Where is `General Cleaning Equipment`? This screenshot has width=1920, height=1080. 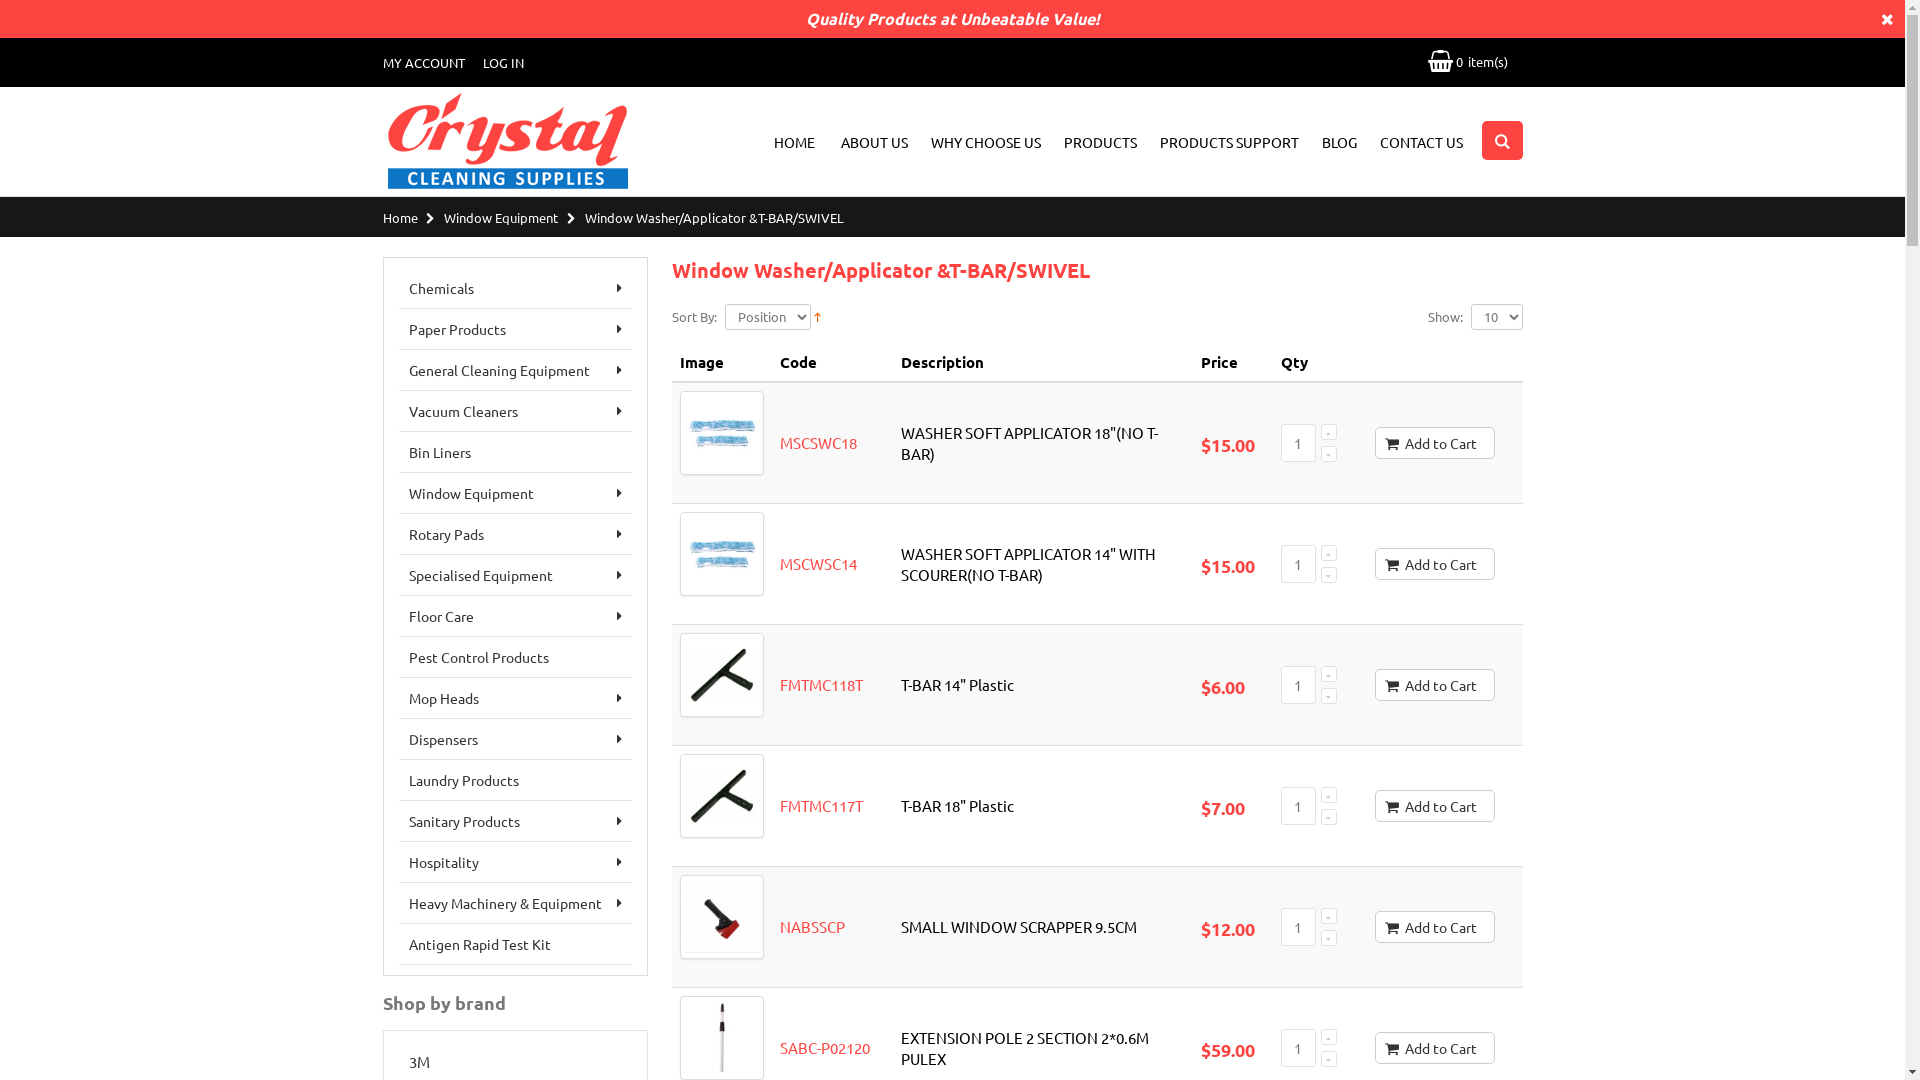 General Cleaning Equipment is located at coordinates (515, 370).